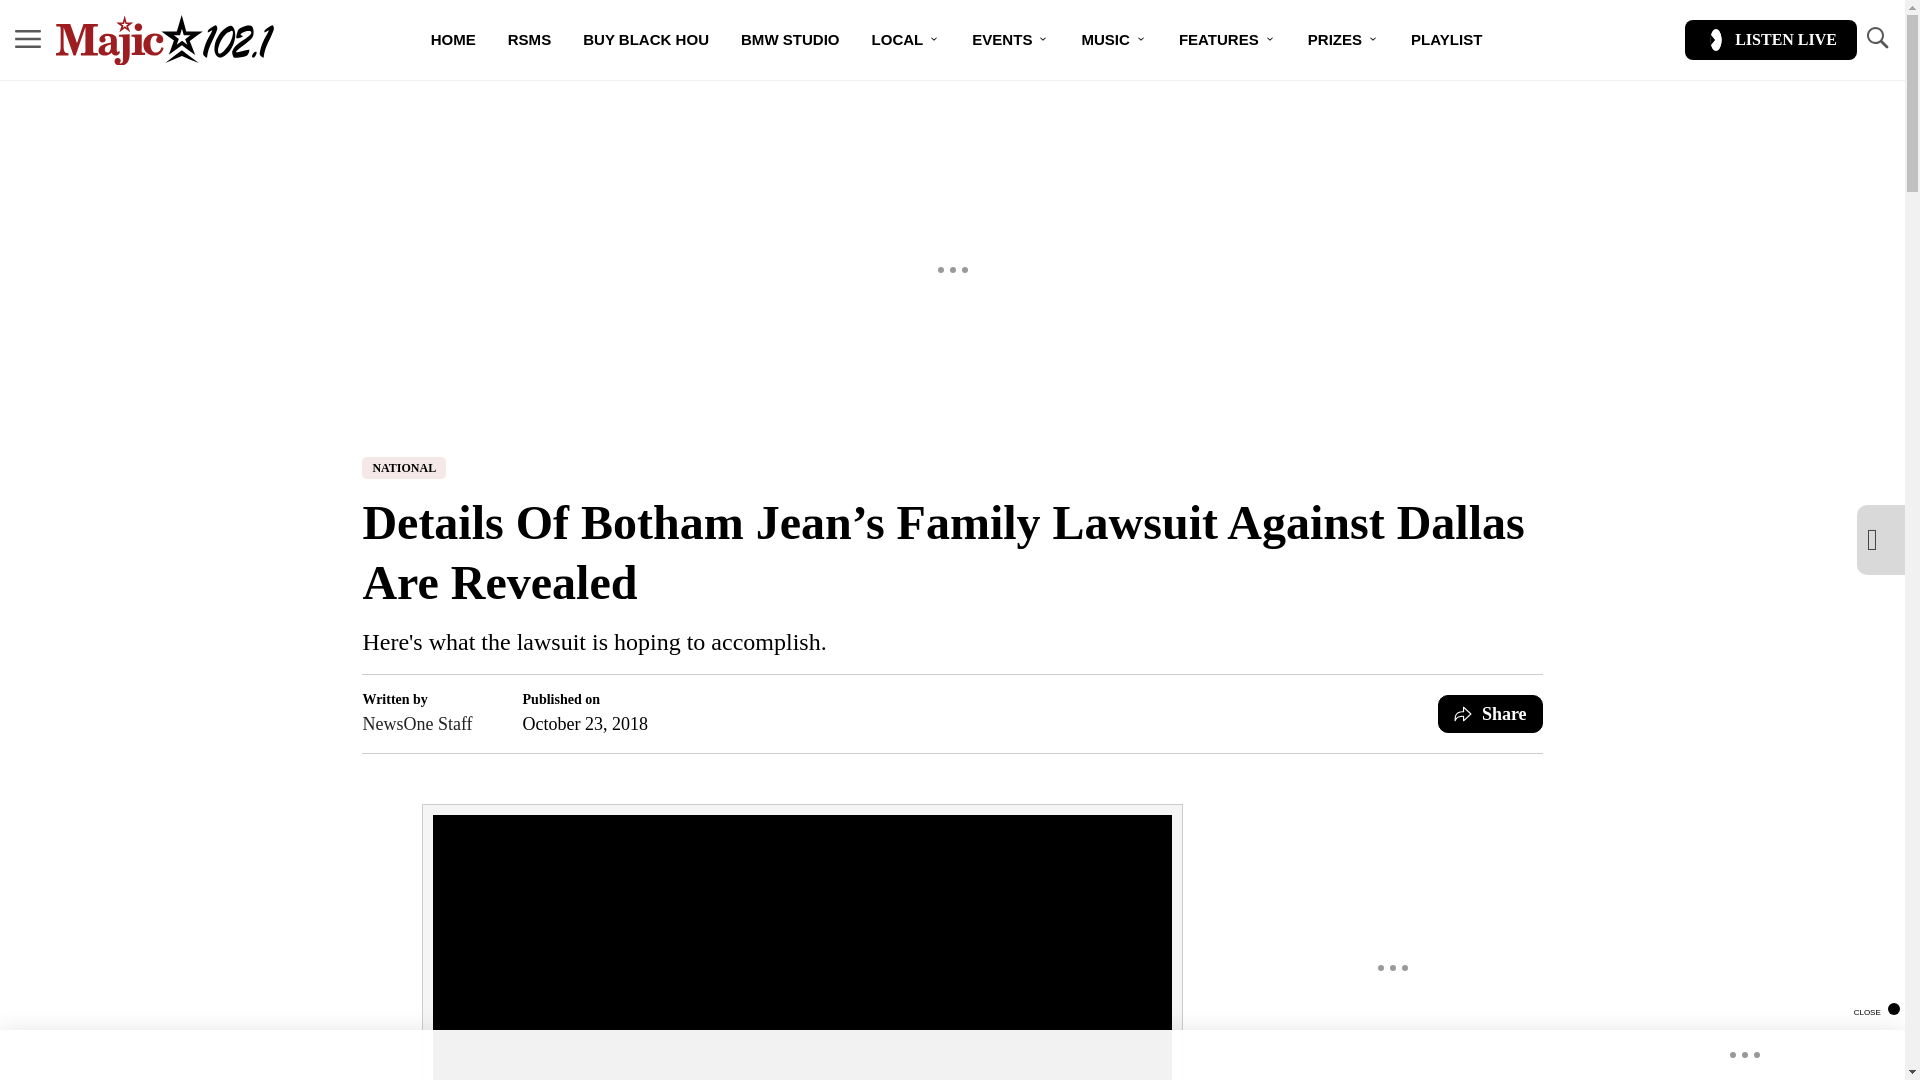 The image size is (1920, 1080). I want to click on BUY BLACK HOU, so click(646, 40).